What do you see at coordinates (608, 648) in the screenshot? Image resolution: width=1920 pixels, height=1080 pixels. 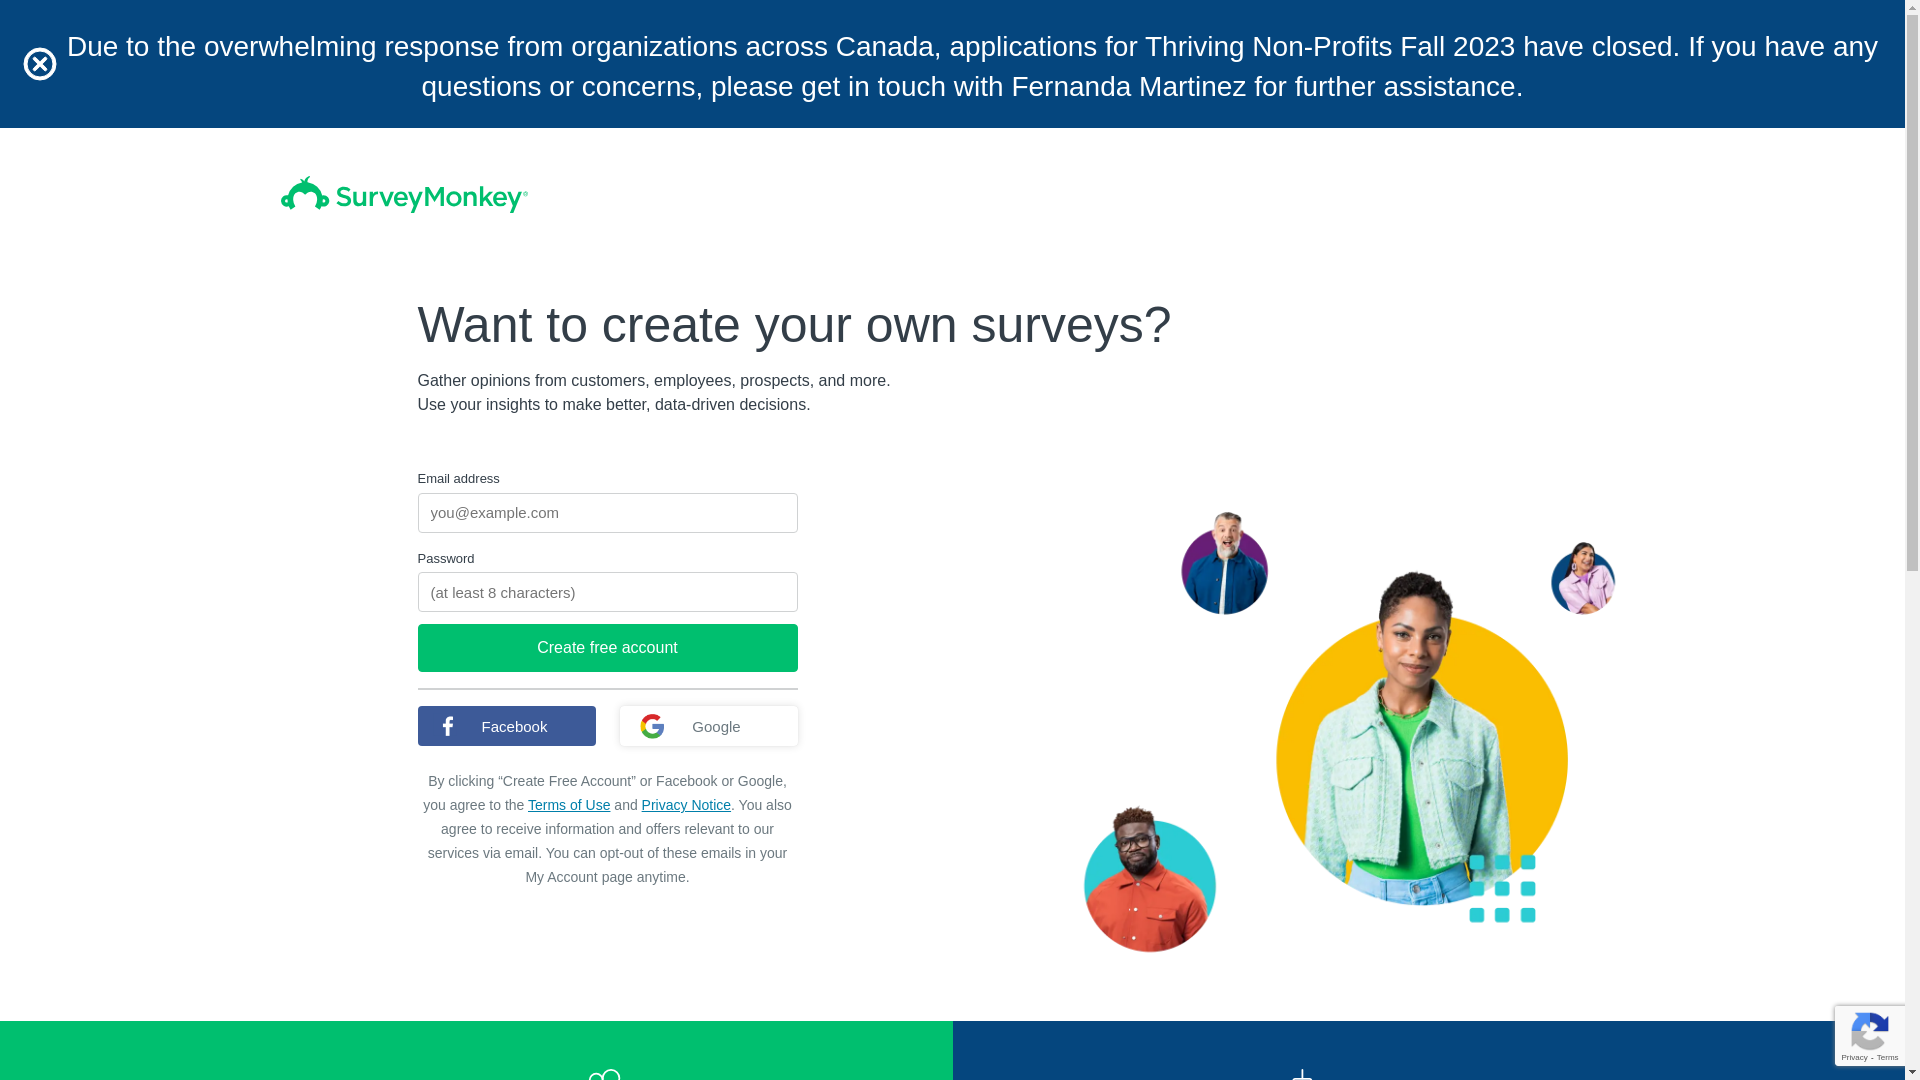 I see `Create free account` at bounding box center [608, 648].